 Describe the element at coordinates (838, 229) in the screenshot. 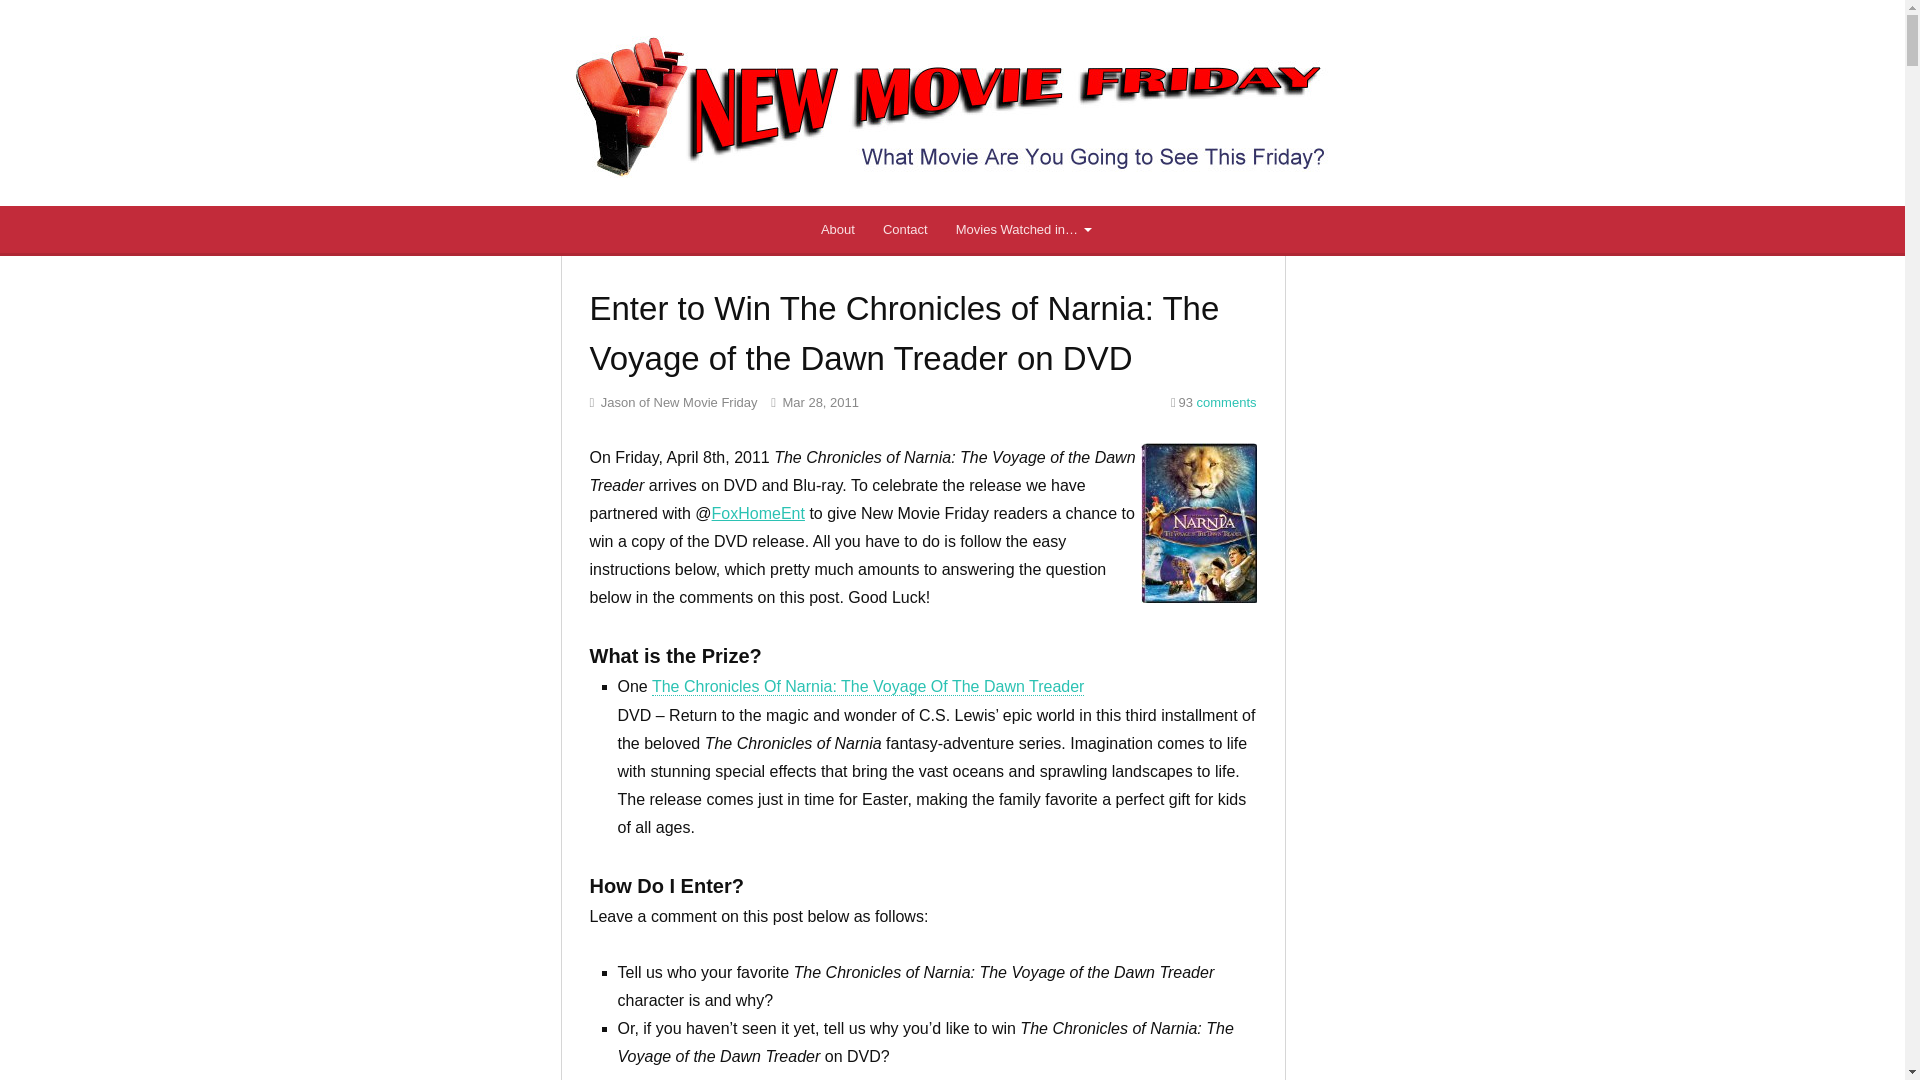

I see `About` at that location.